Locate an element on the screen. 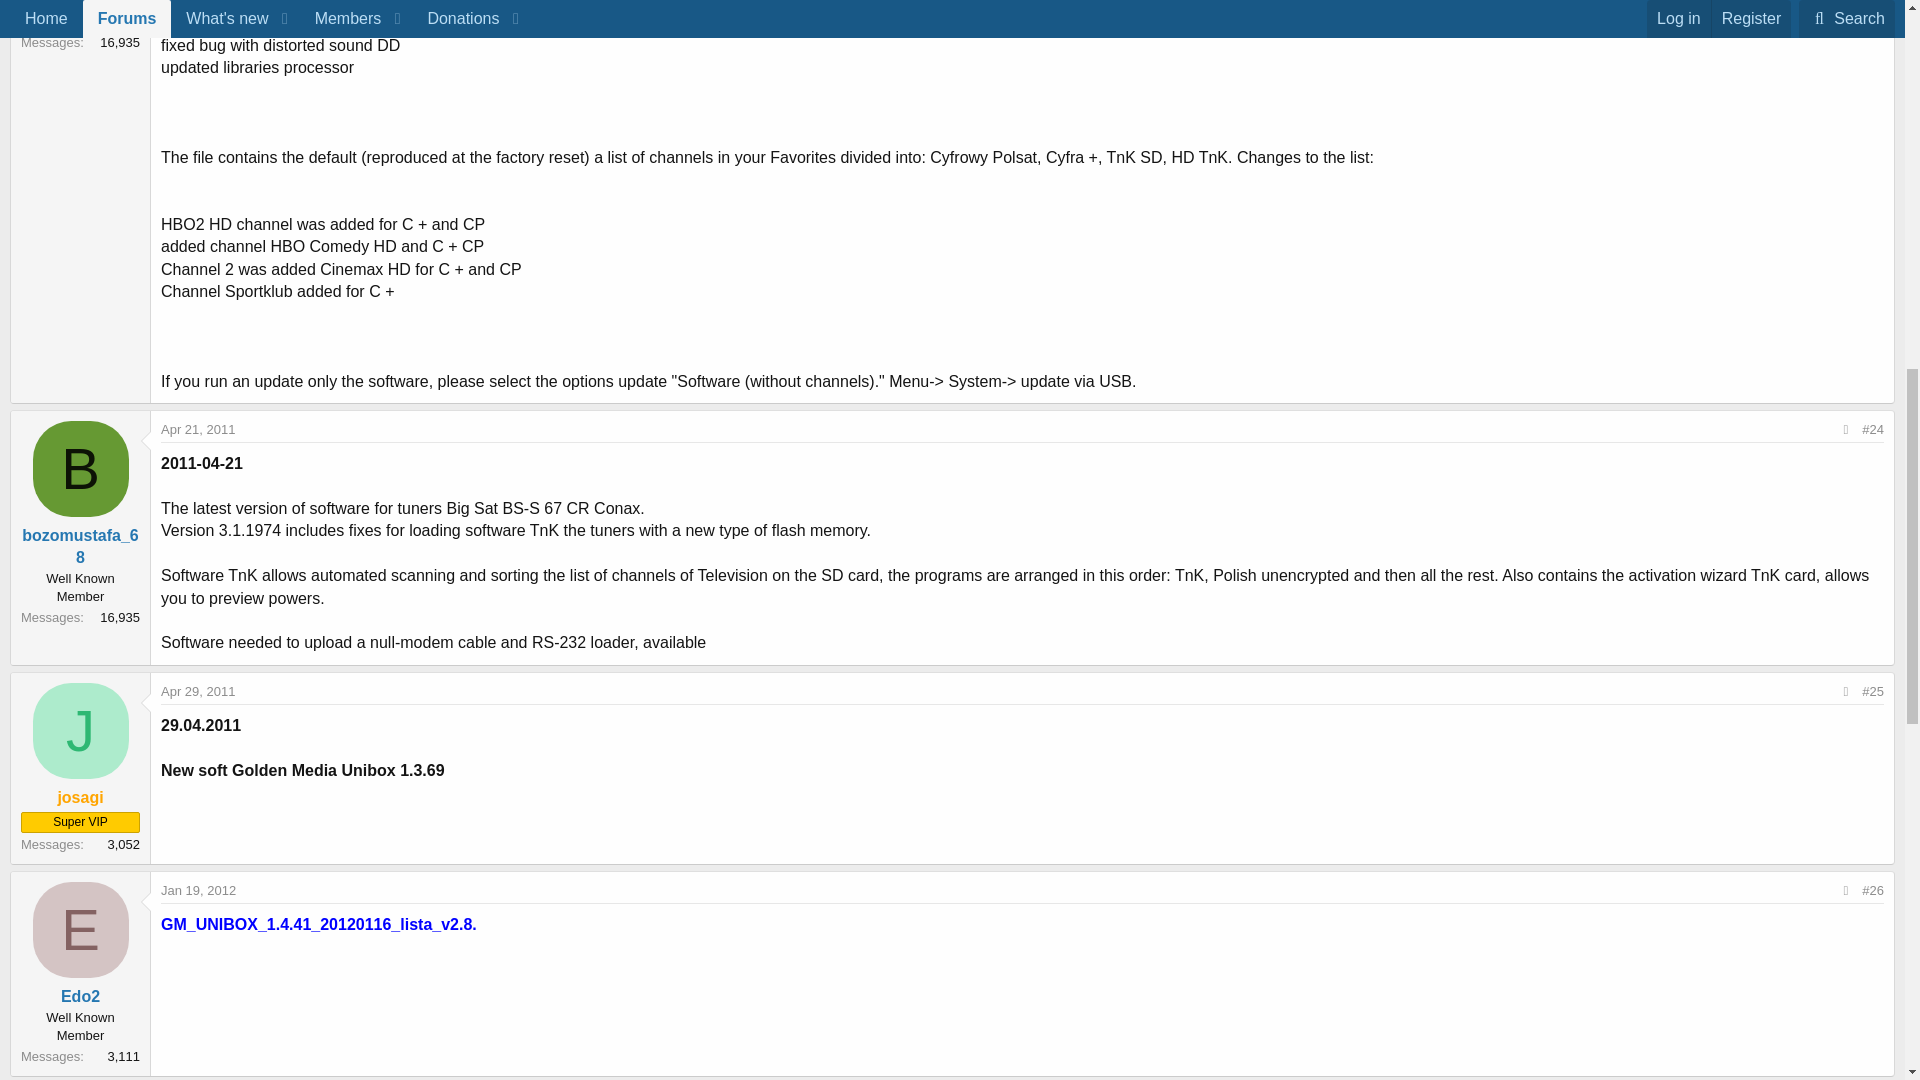  Apr 21, 2011 at 20:58 is located at coordinates (198, 430).